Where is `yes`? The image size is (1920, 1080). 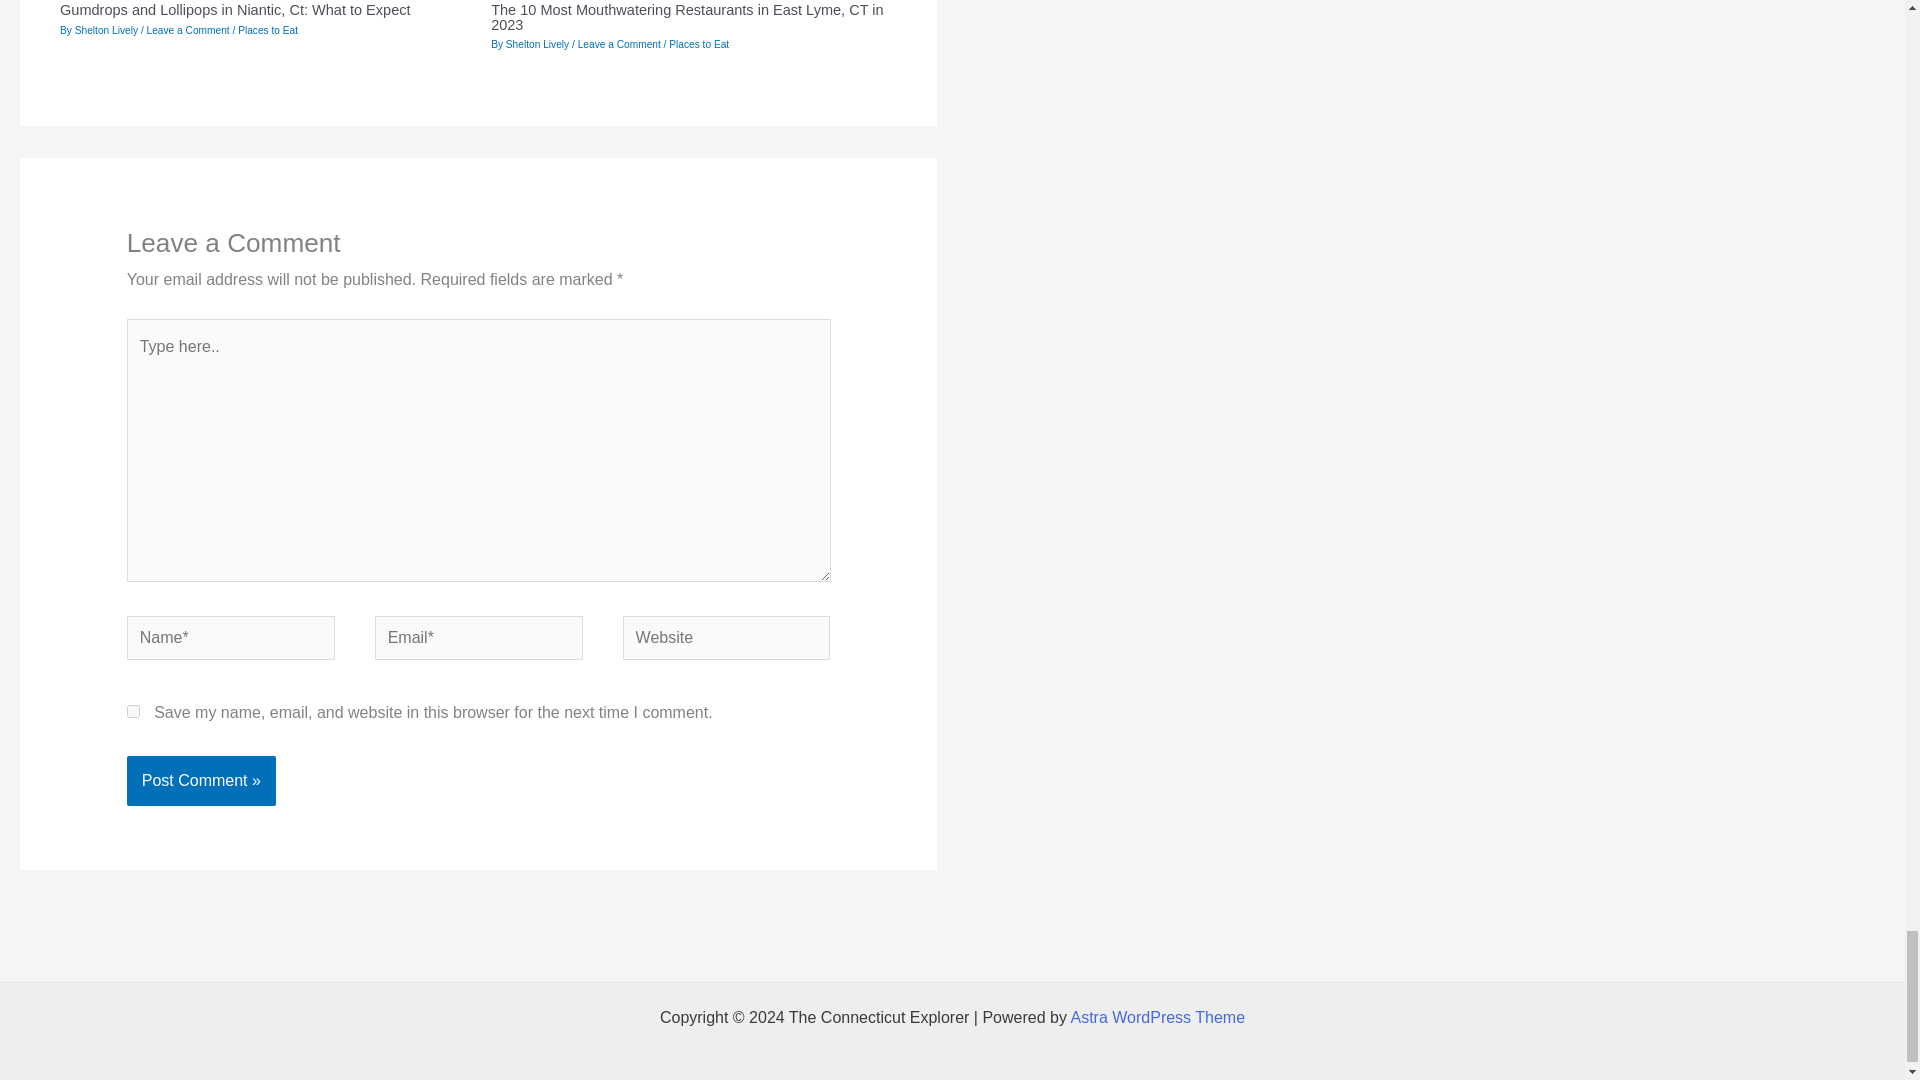
yes is located at coordinates (133, 712).